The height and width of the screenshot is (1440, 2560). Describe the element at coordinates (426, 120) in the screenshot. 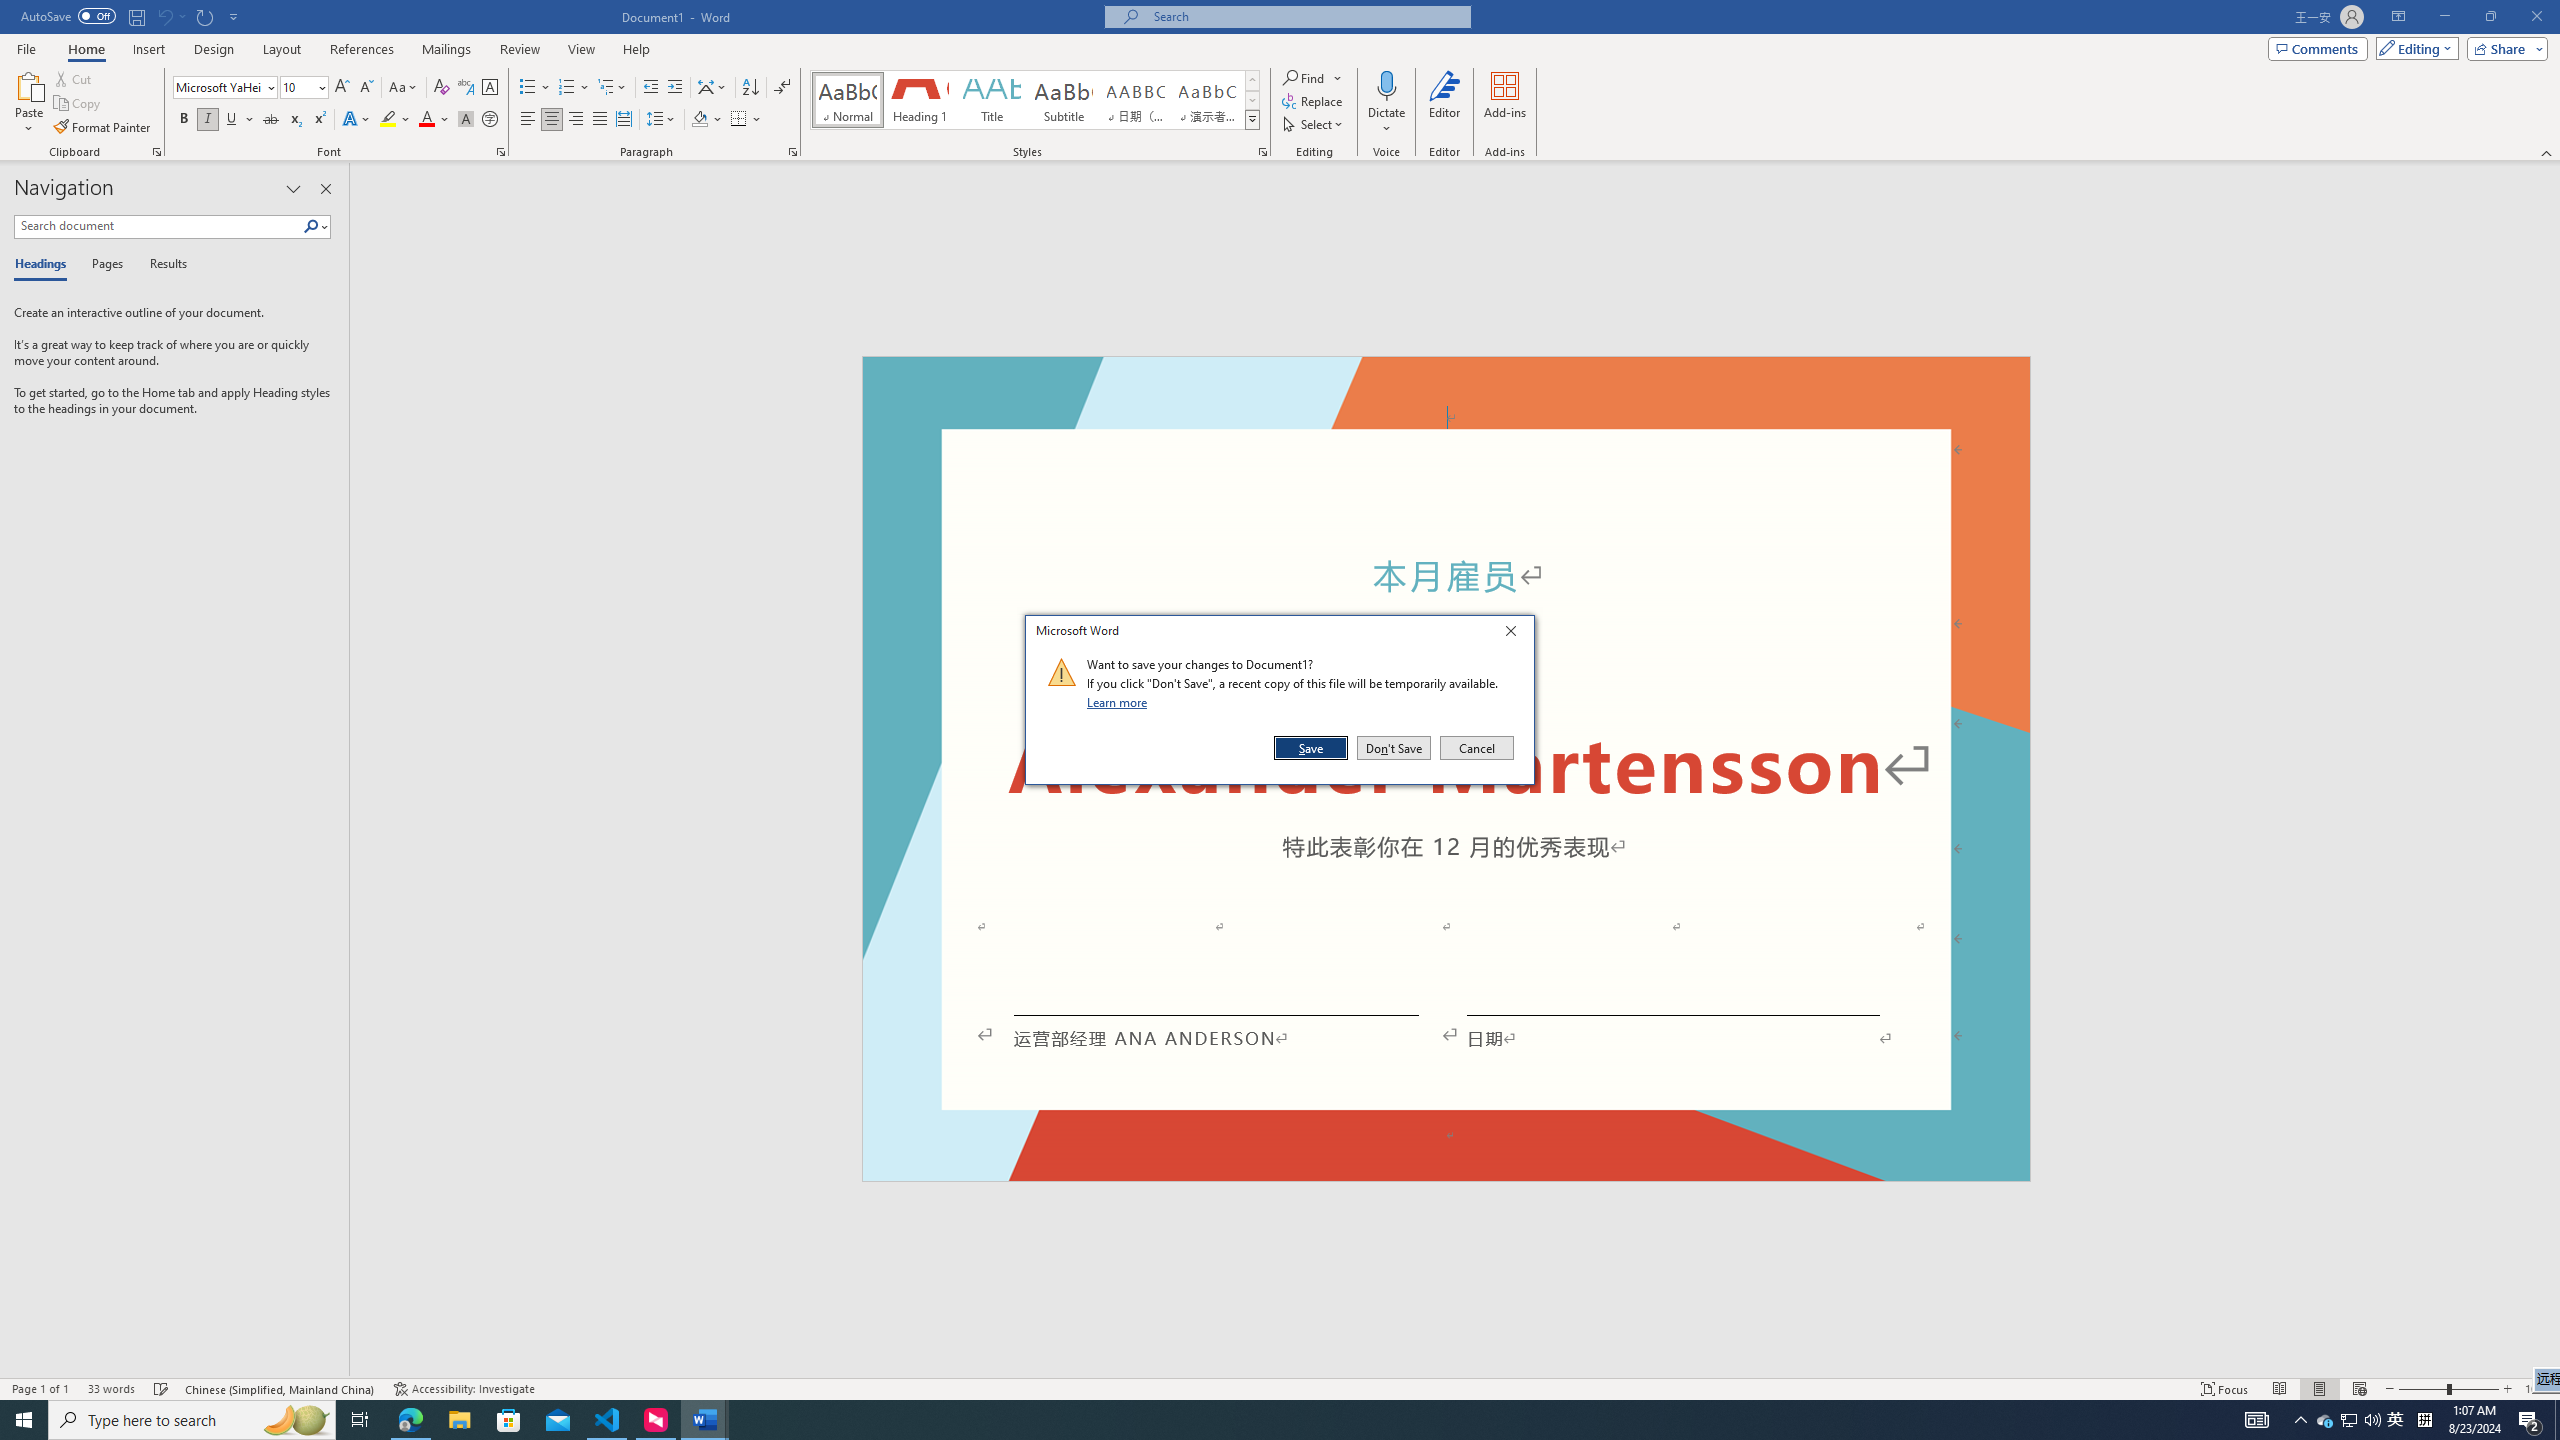

I see `Font Color Red` at that location.